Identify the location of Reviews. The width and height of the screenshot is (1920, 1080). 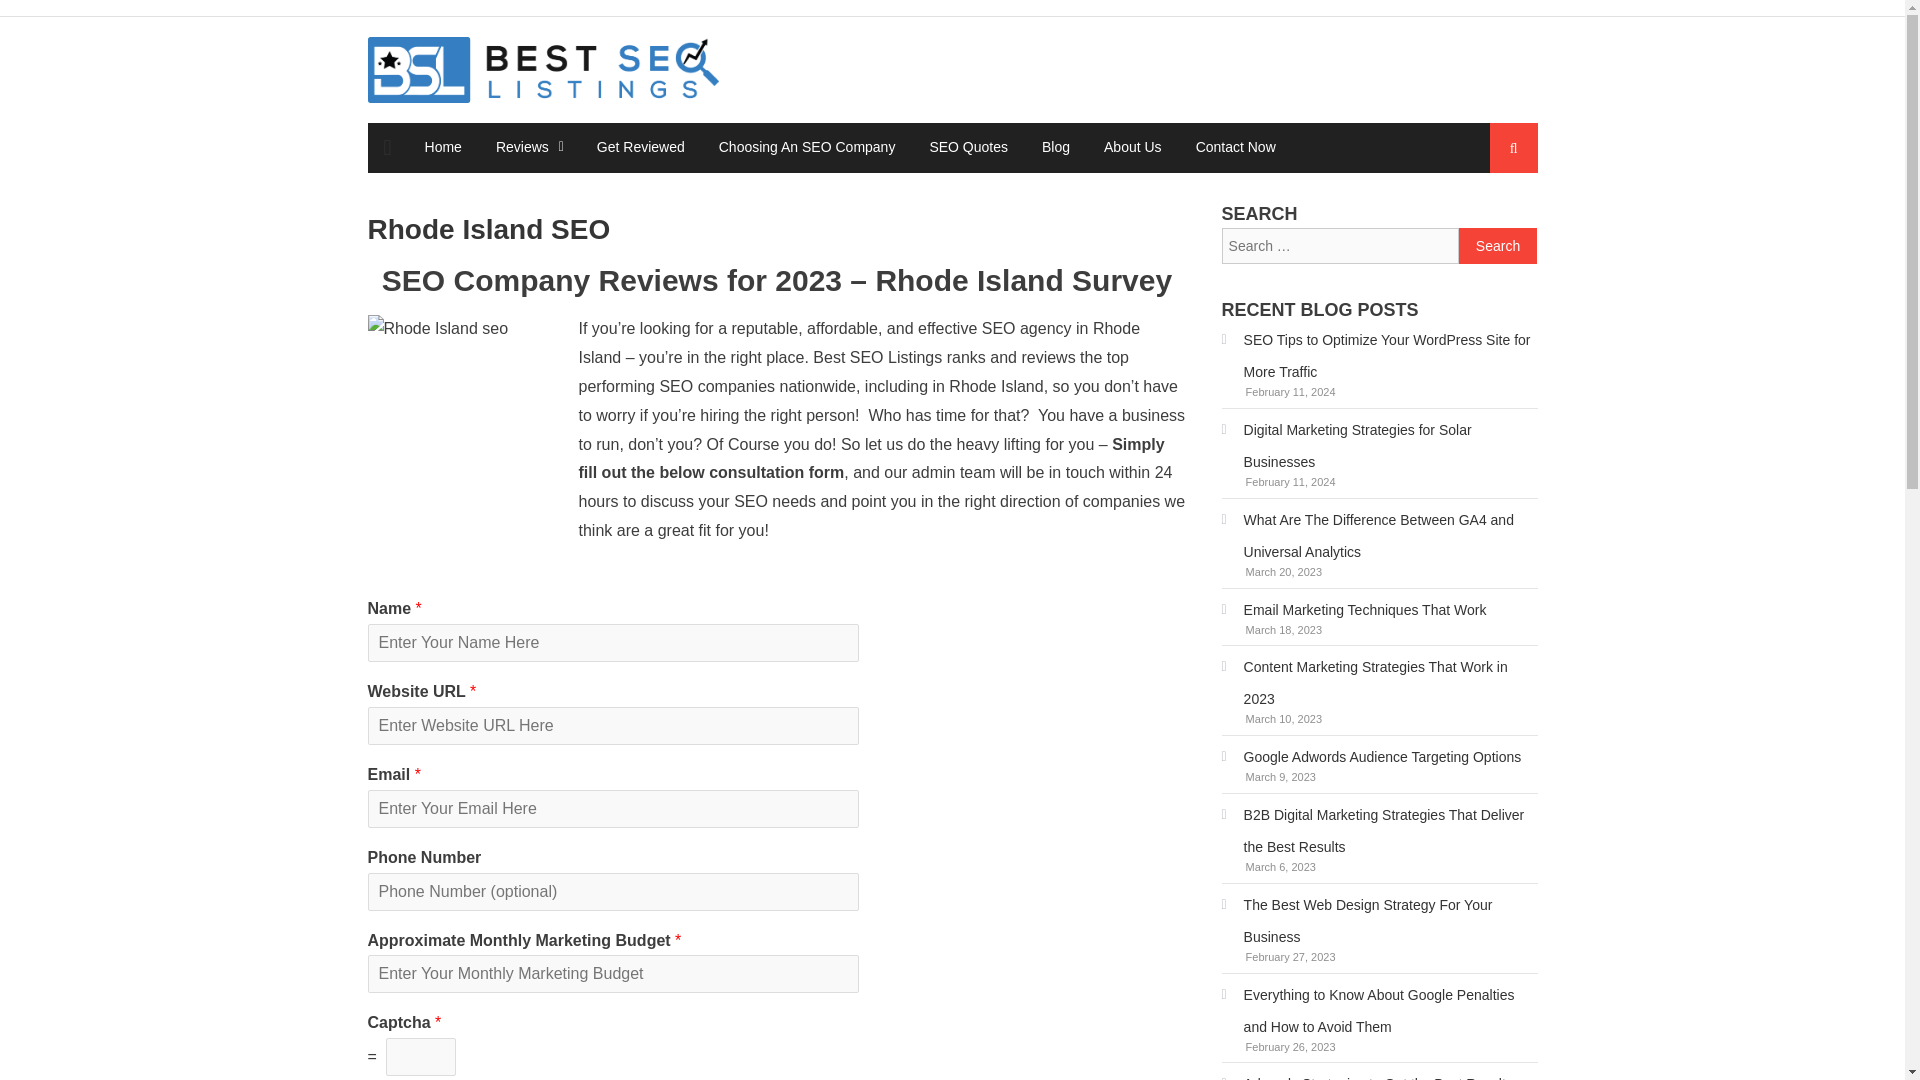
(522, 146).